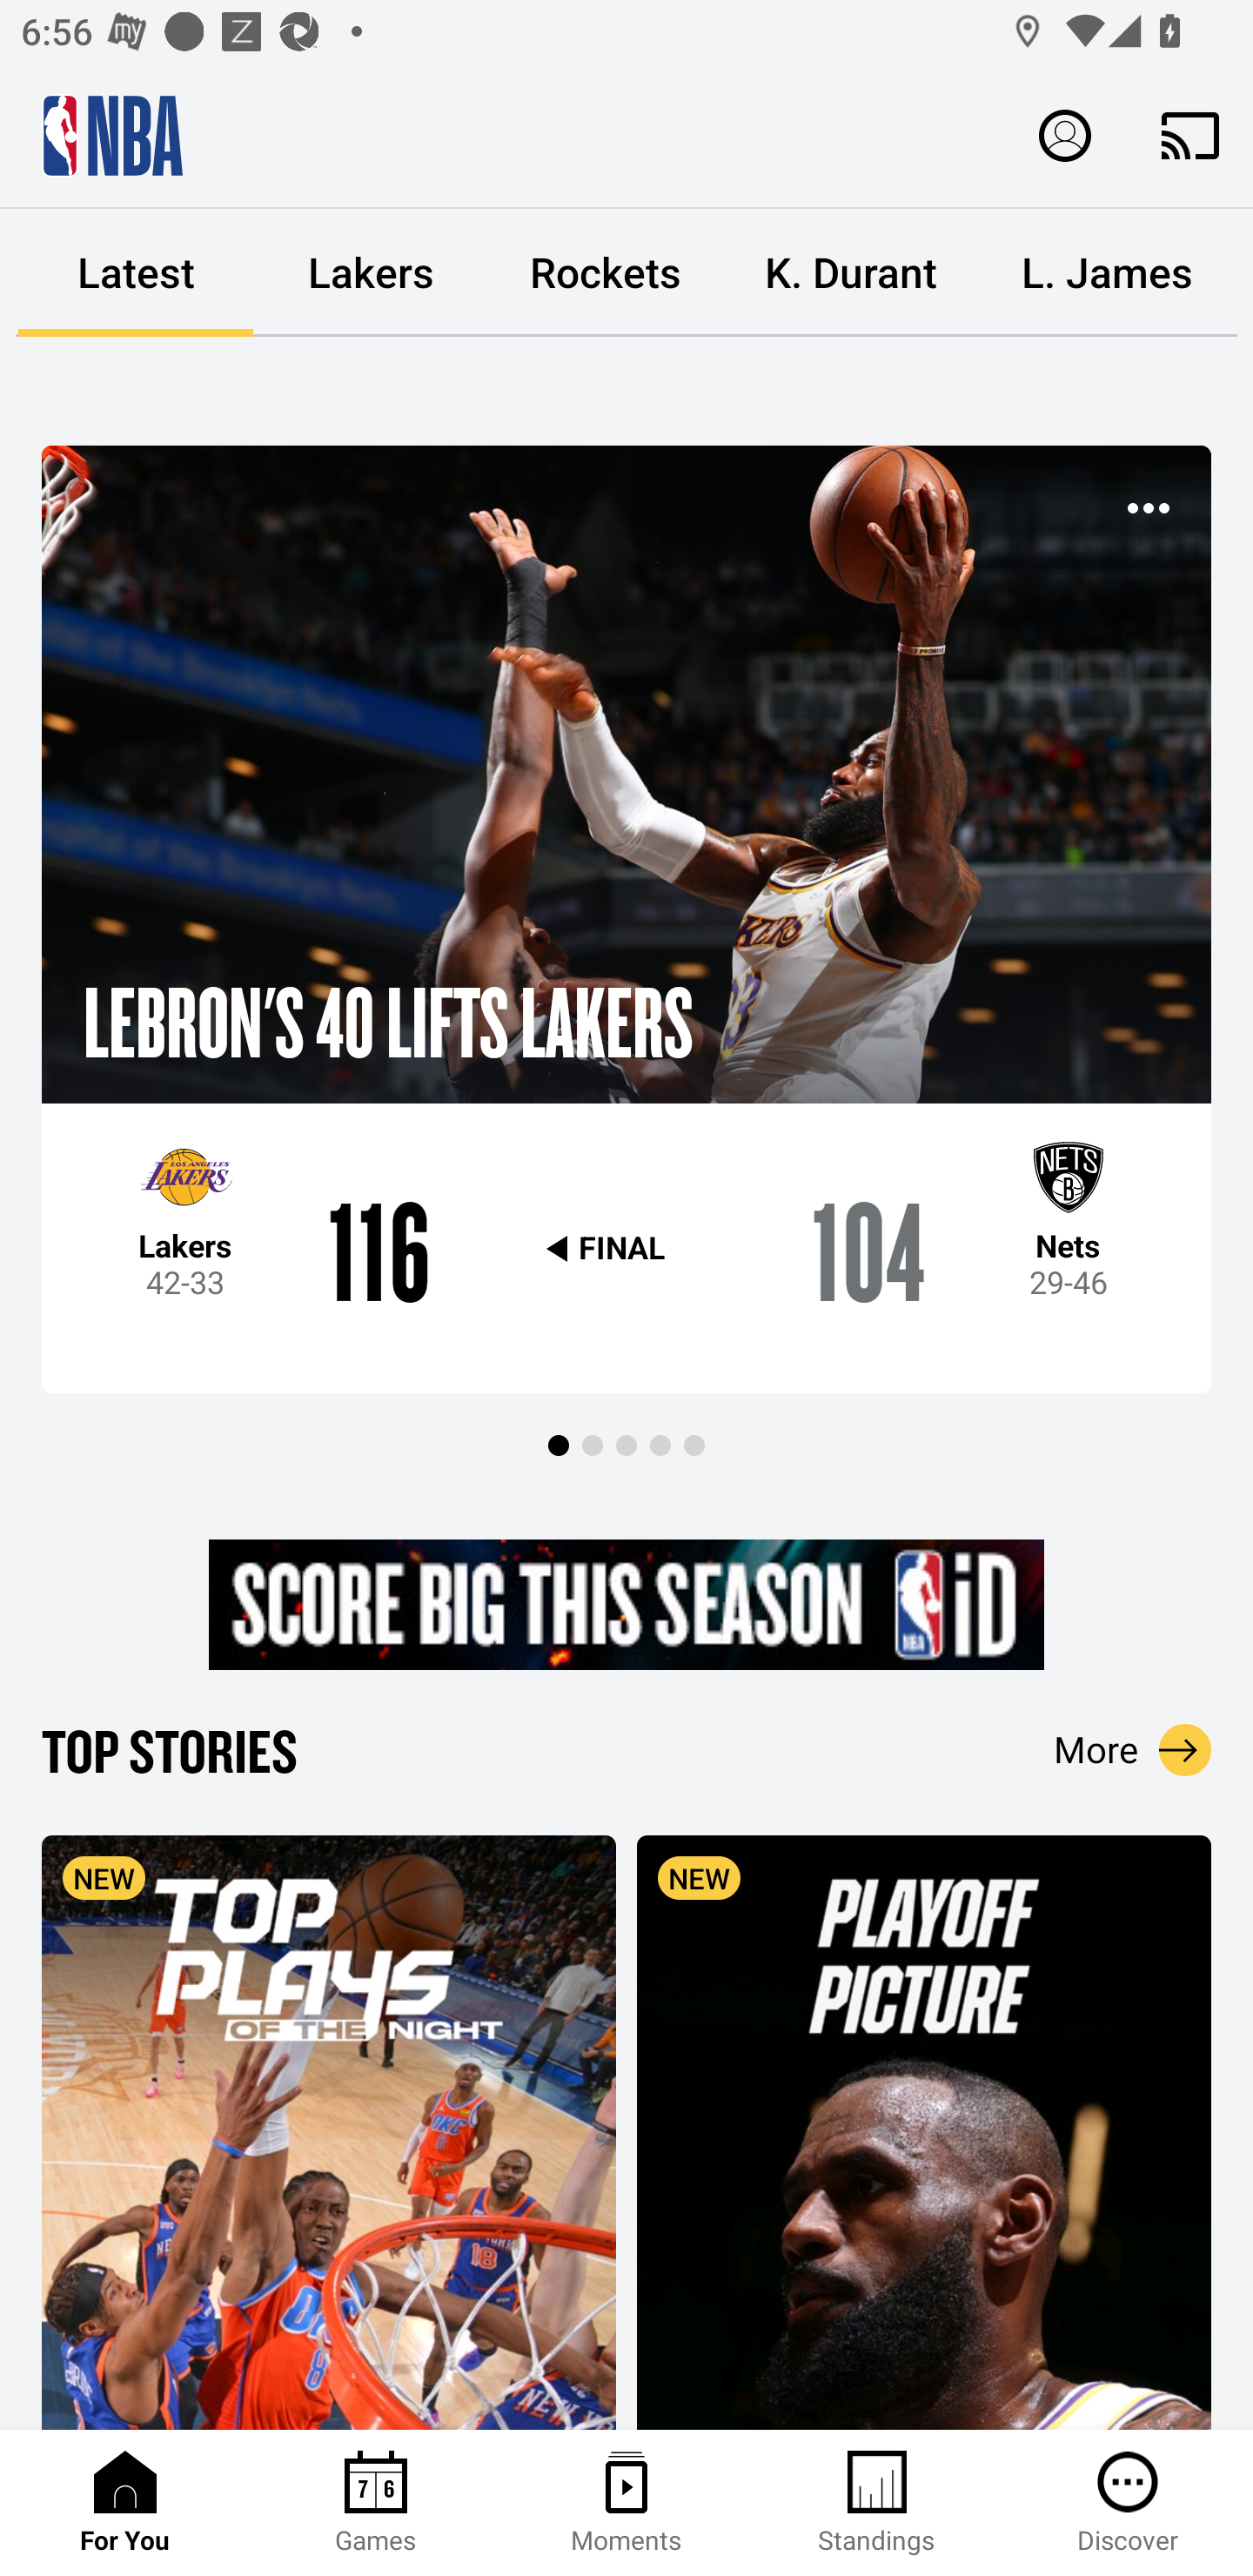  Describe the element at coordinates (851, 273) in the screenshot. I see `K. Durant` at that location.